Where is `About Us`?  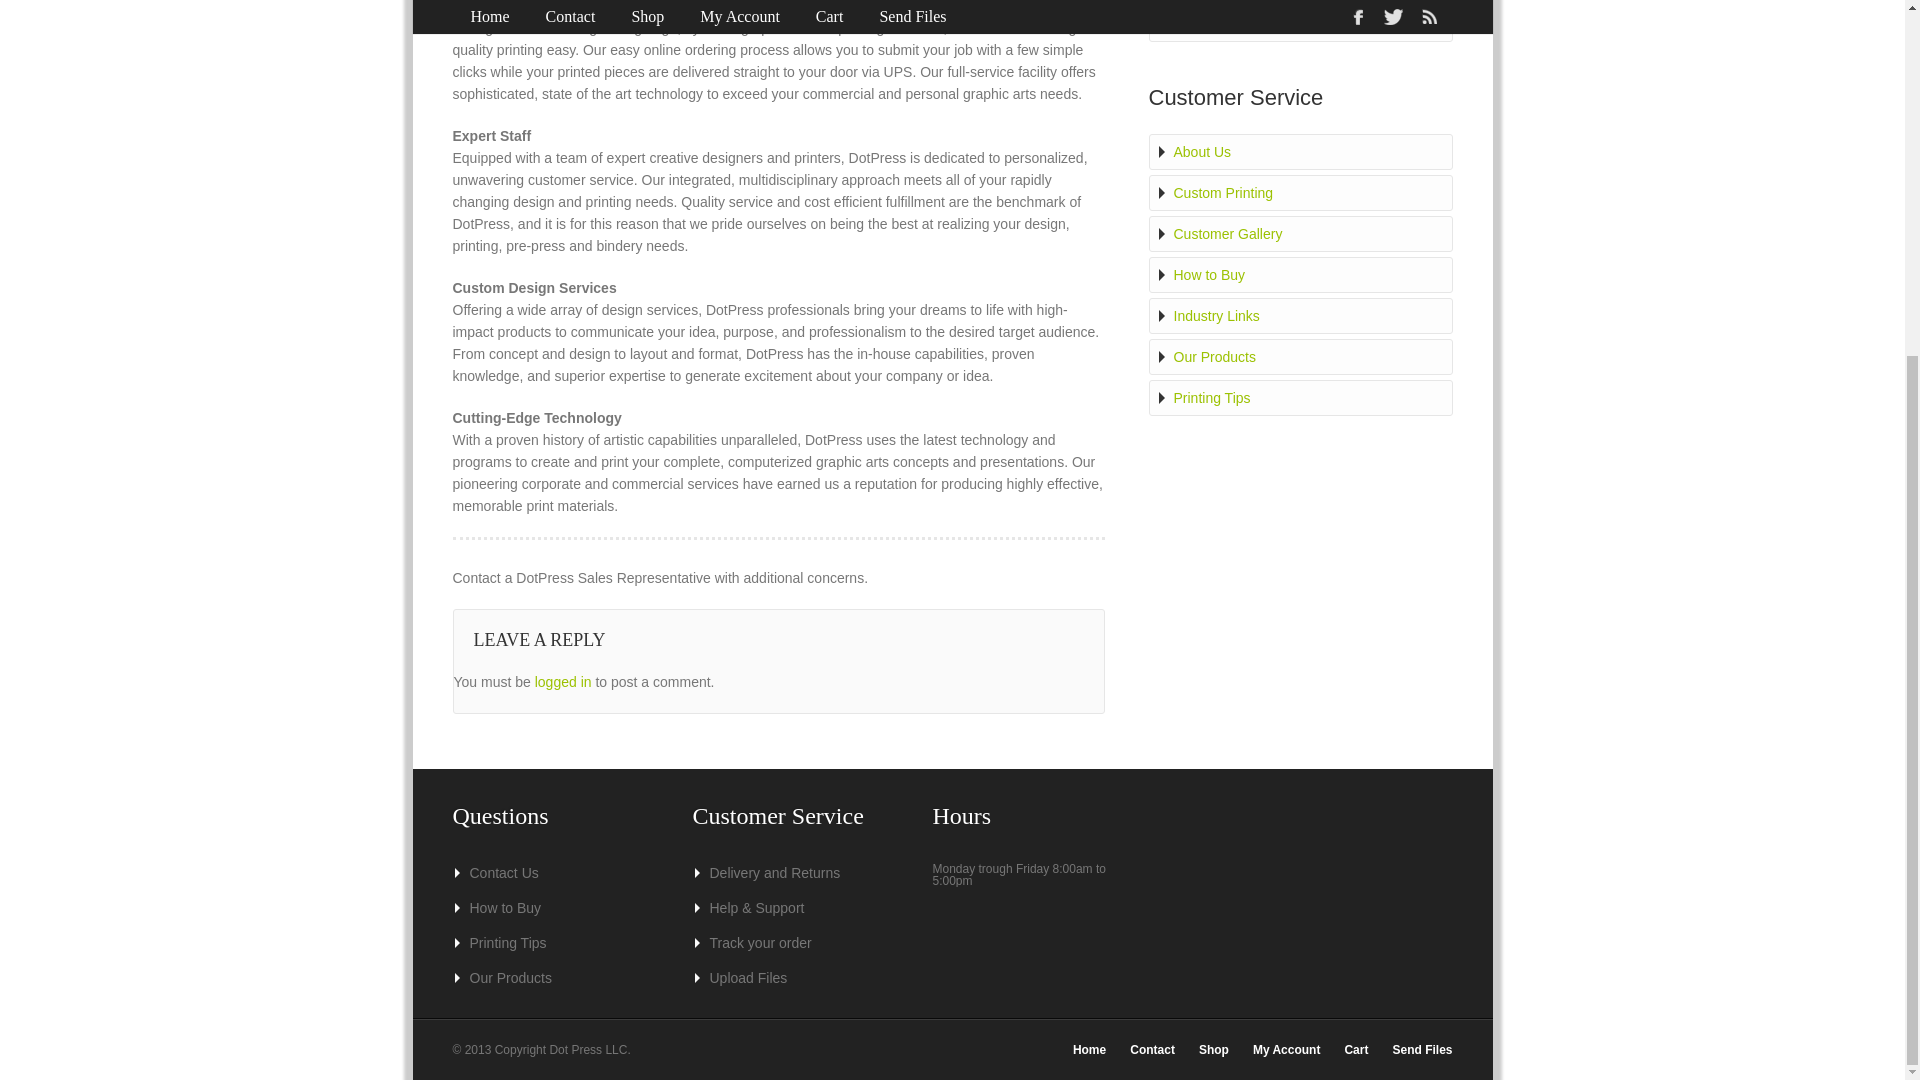
About Us is located at coordinates (1299, 152).